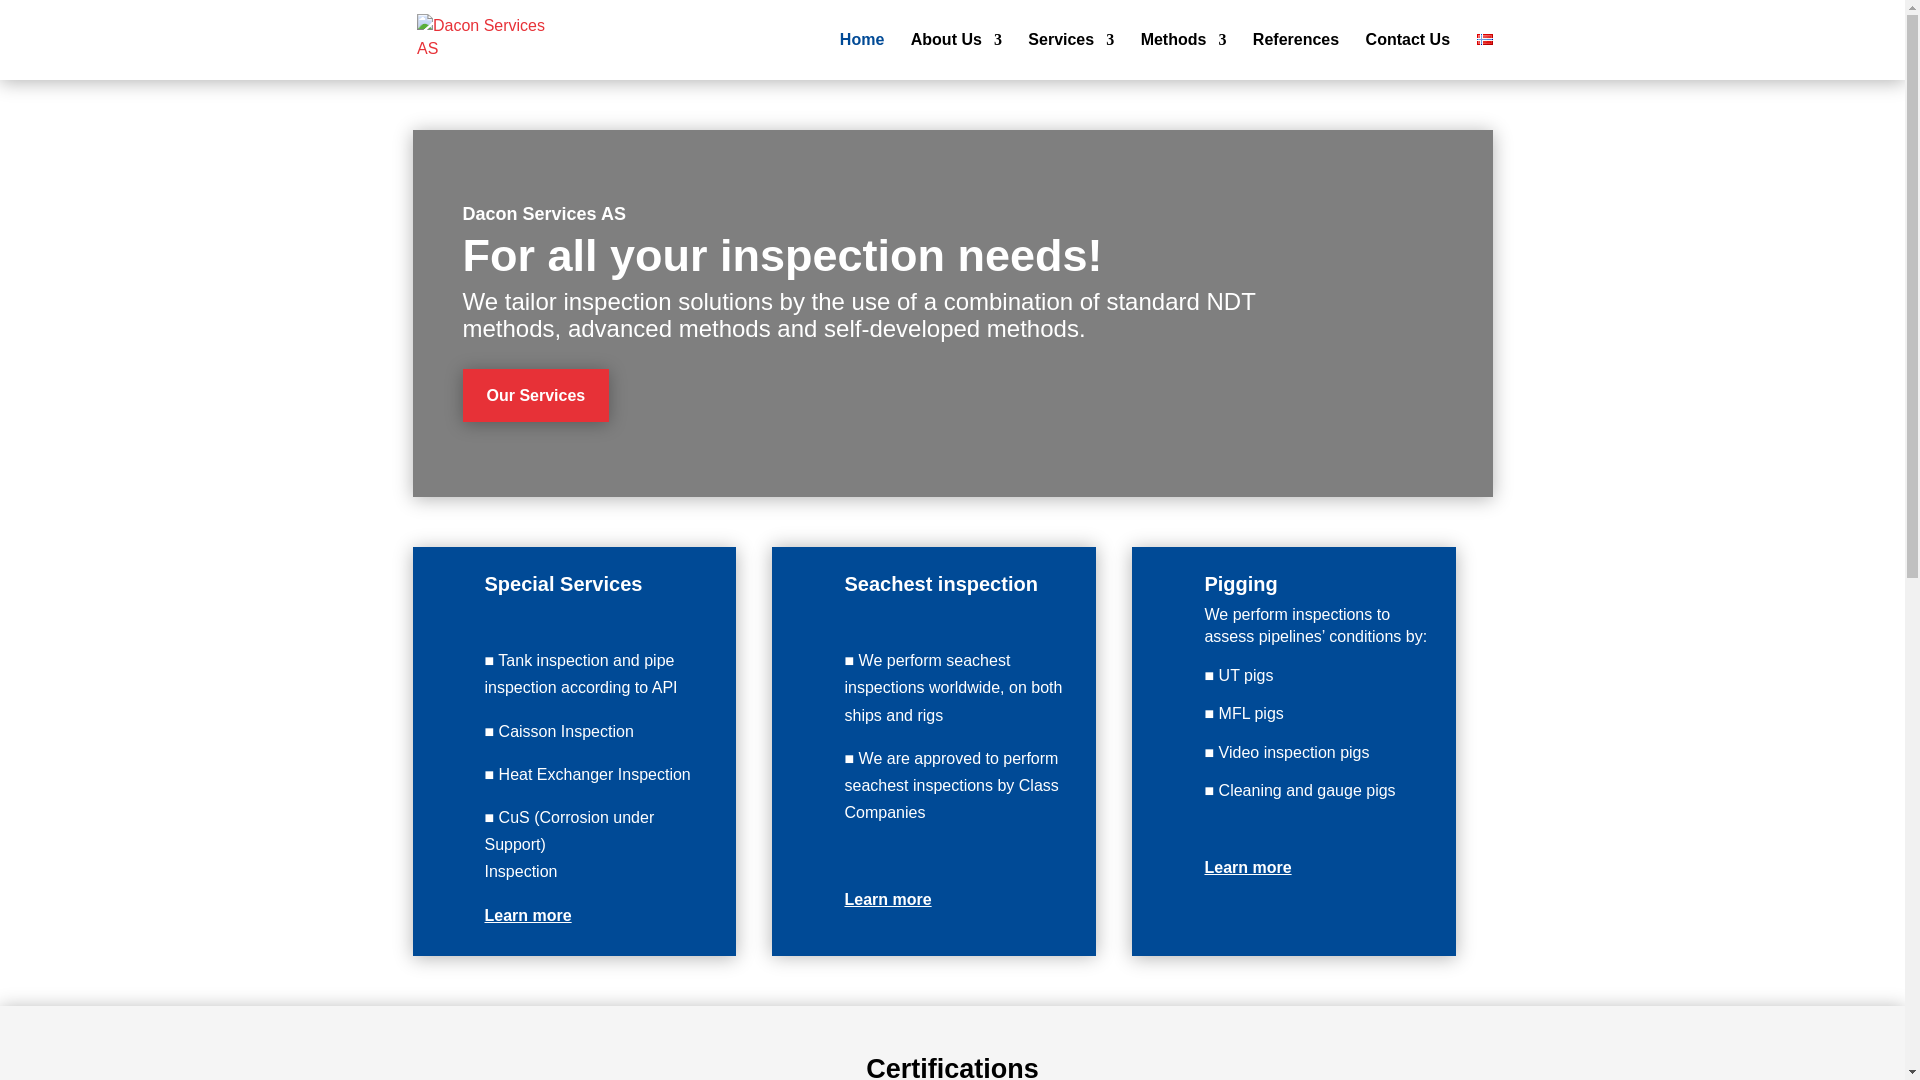 The height and width of the screenshot is (1080, 1920). Describe the element at coordinates (1296, 56) in the screenshot. I see `References` at that location.